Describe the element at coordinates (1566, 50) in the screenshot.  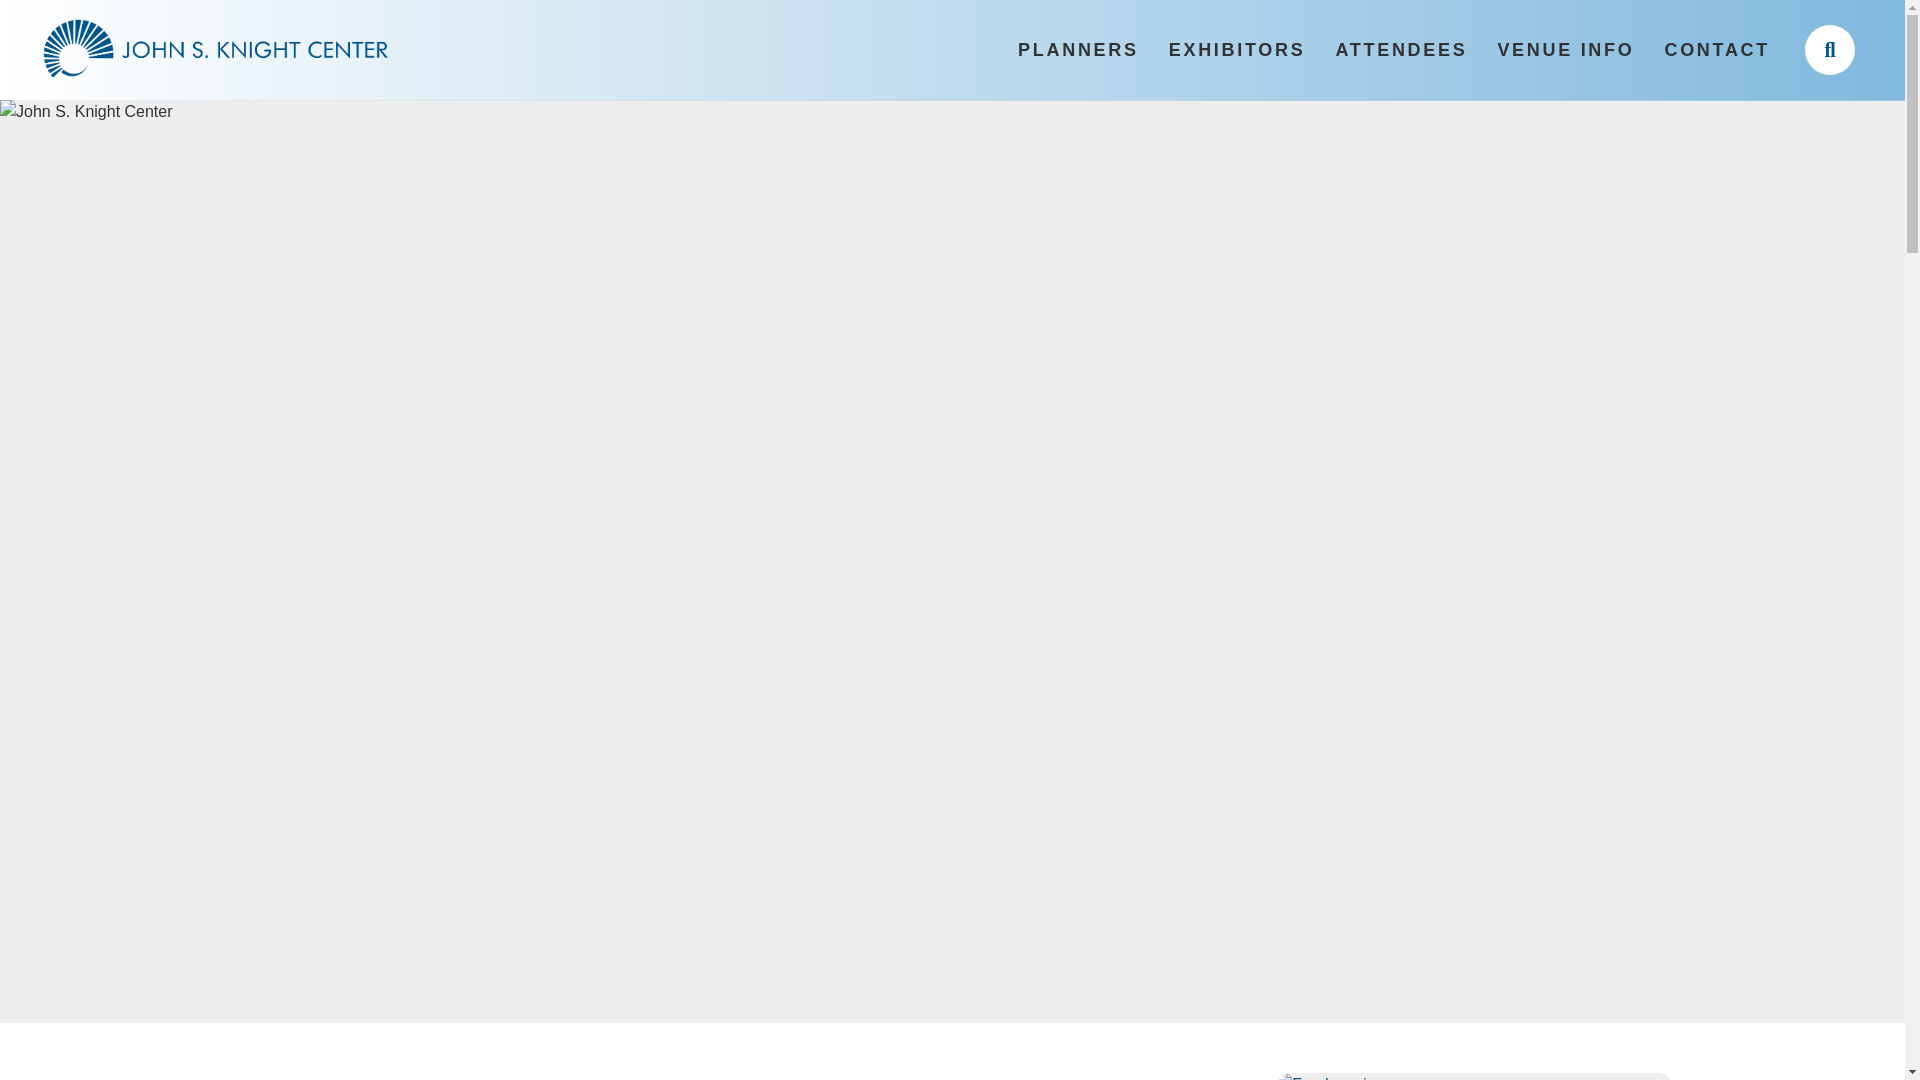
I see `VENUE INFO` at that location.